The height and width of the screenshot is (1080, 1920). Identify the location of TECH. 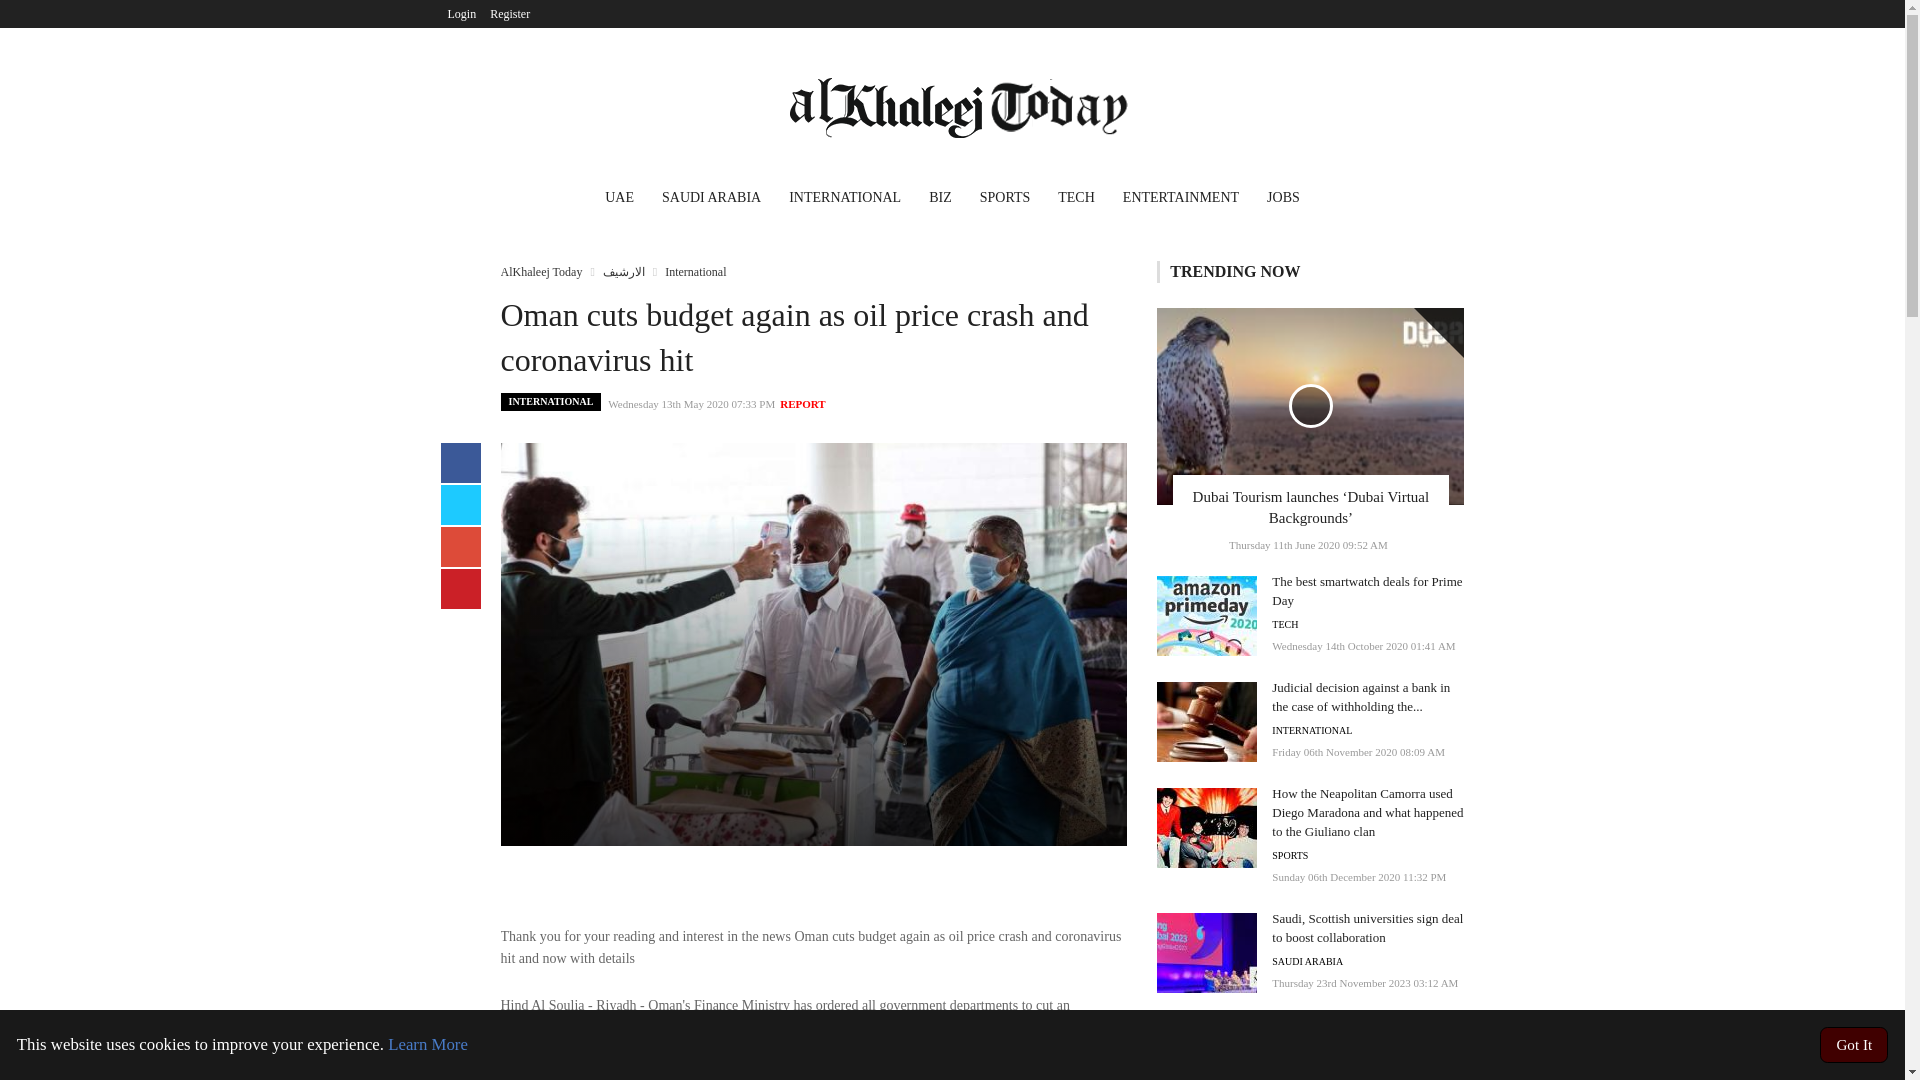
(1284, 624).